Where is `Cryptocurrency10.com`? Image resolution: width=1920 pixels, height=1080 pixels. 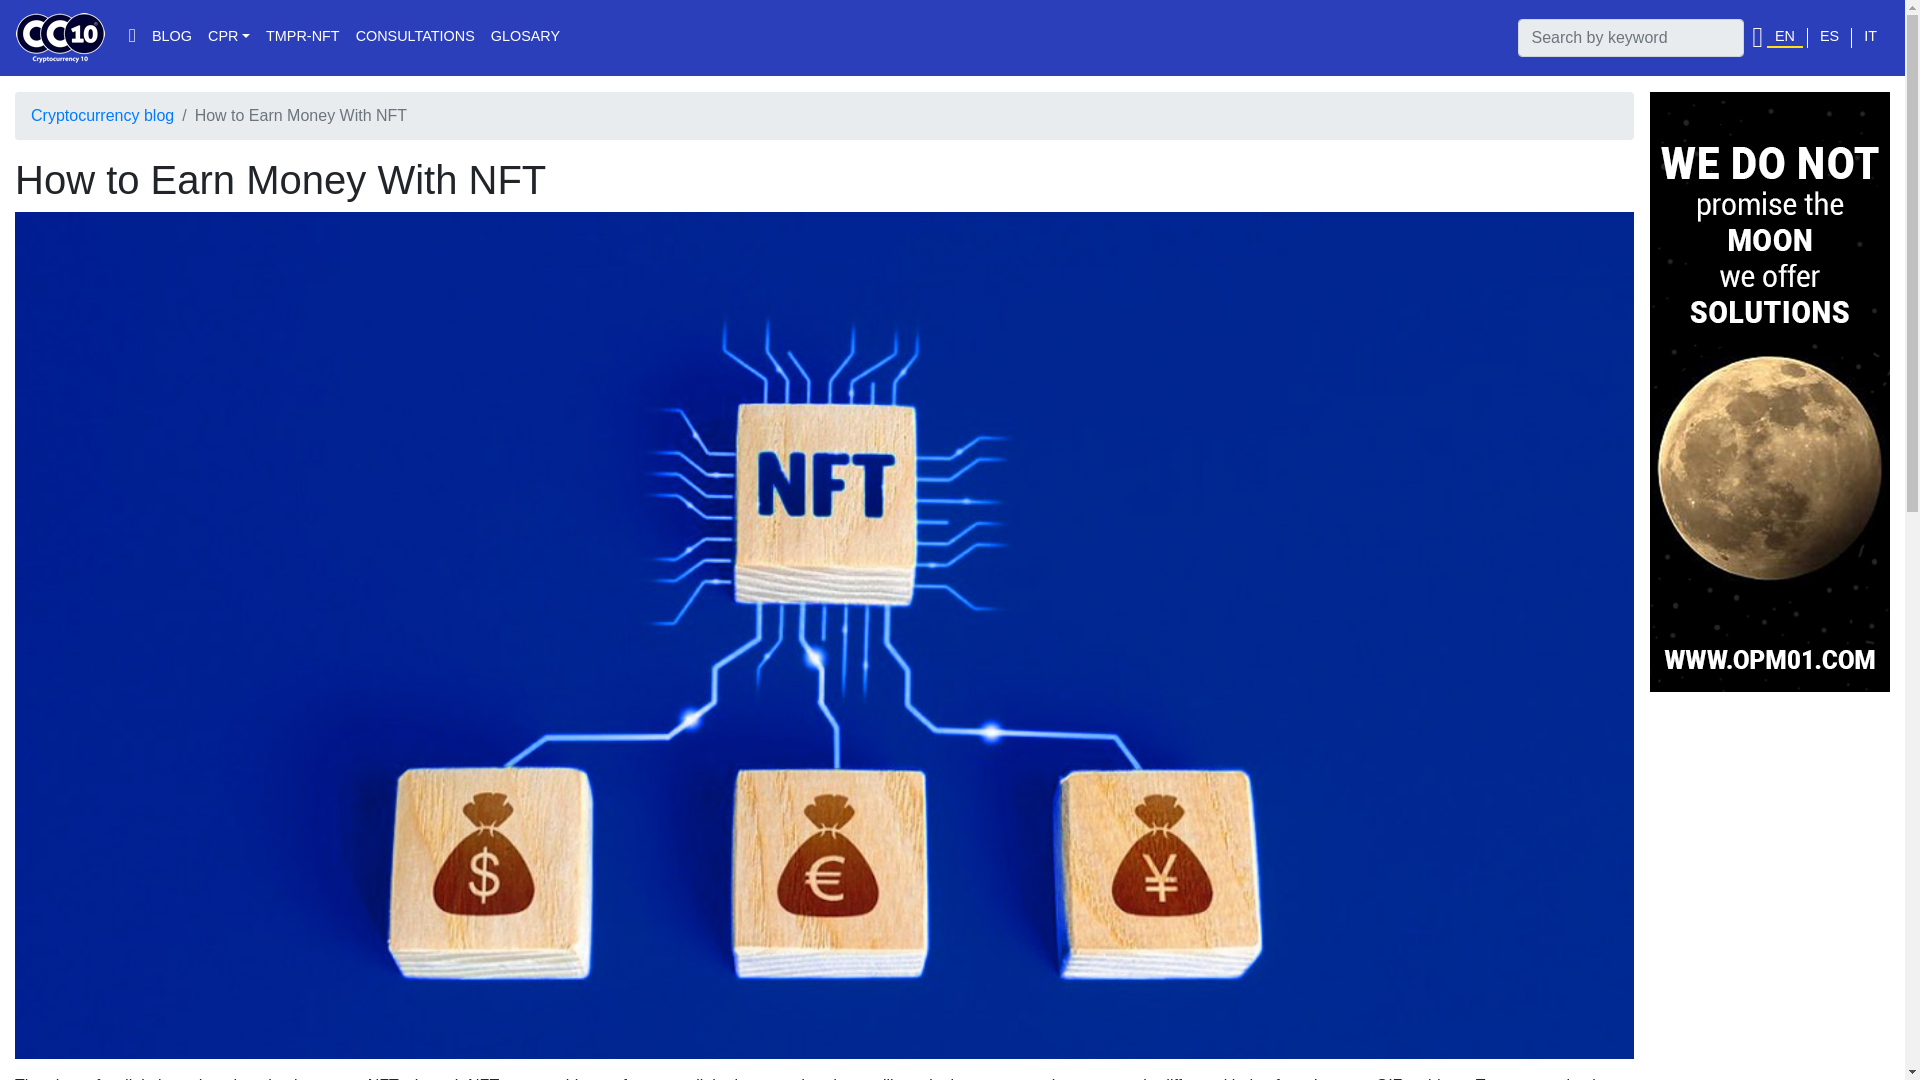 Cryptocurrency10.com is located at coordinates (60, 37).